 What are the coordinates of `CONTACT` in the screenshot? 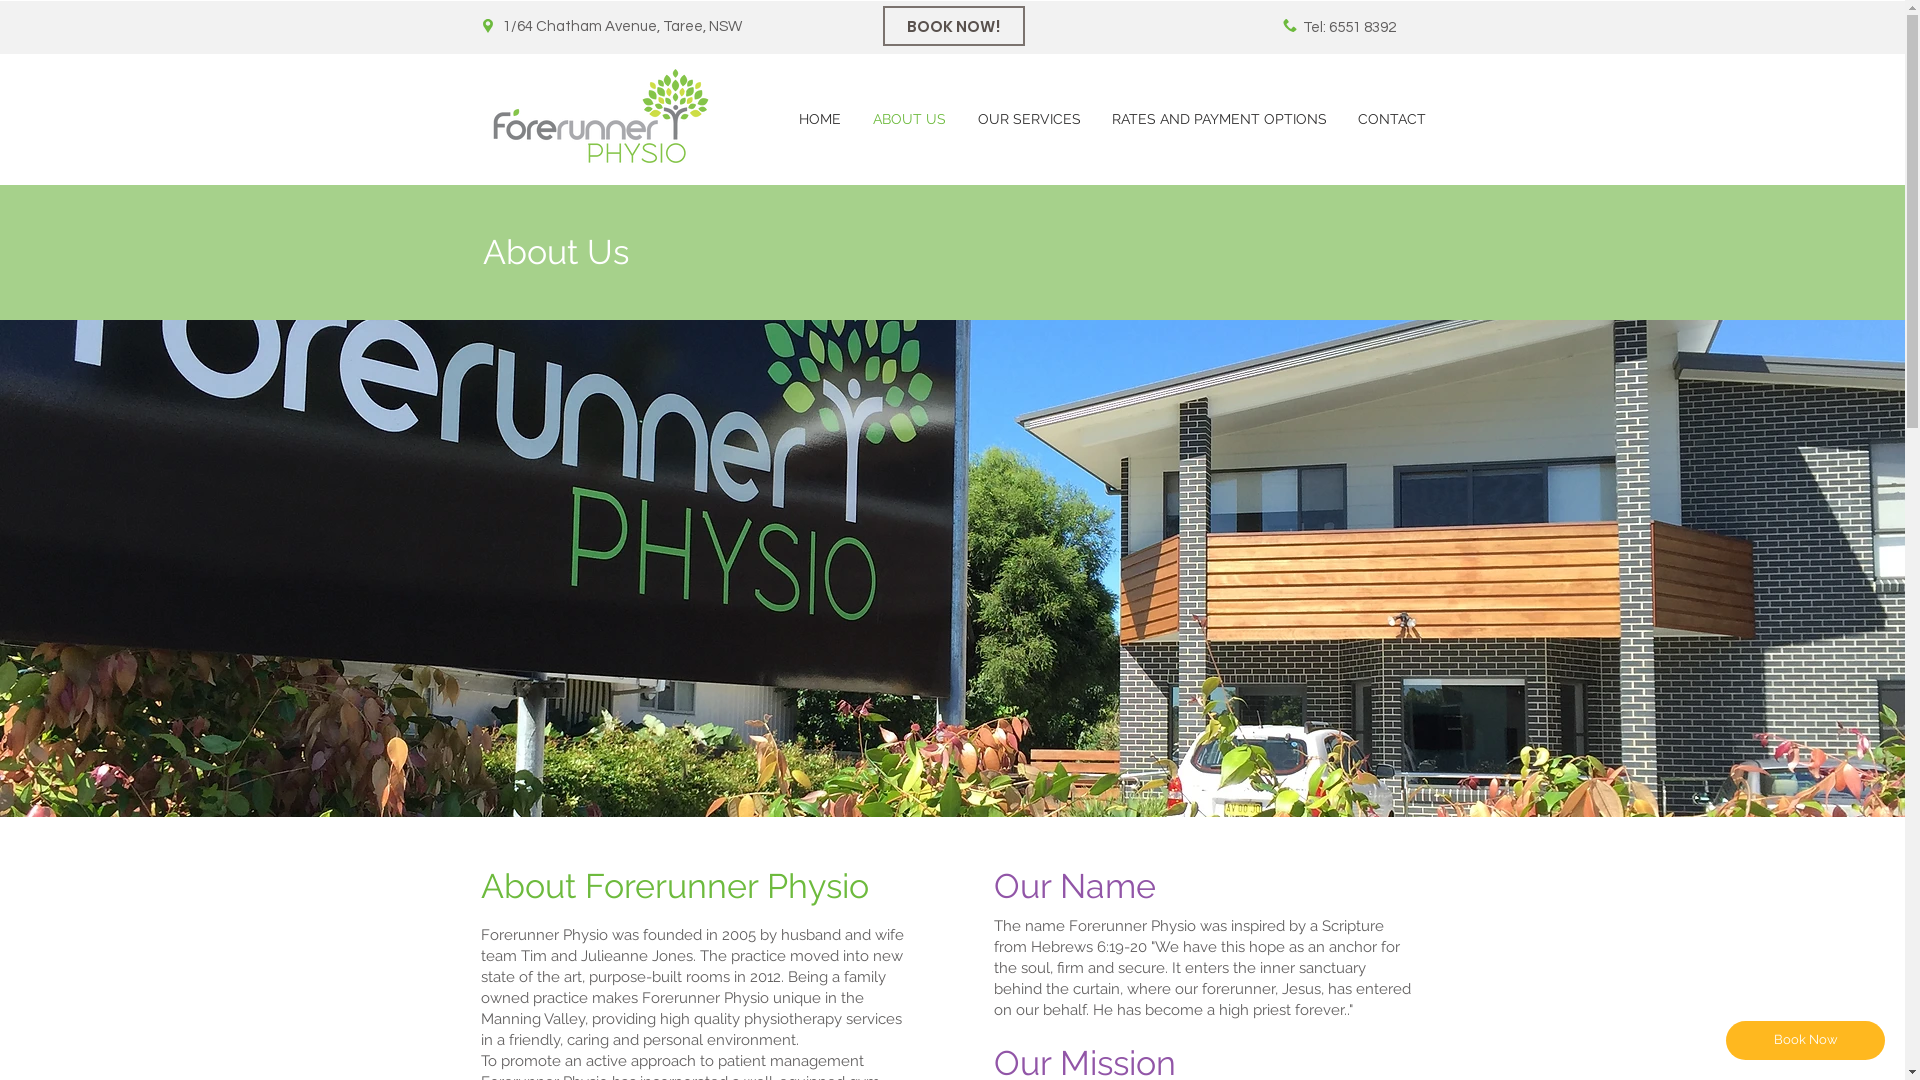 It's located at (1392, 120).